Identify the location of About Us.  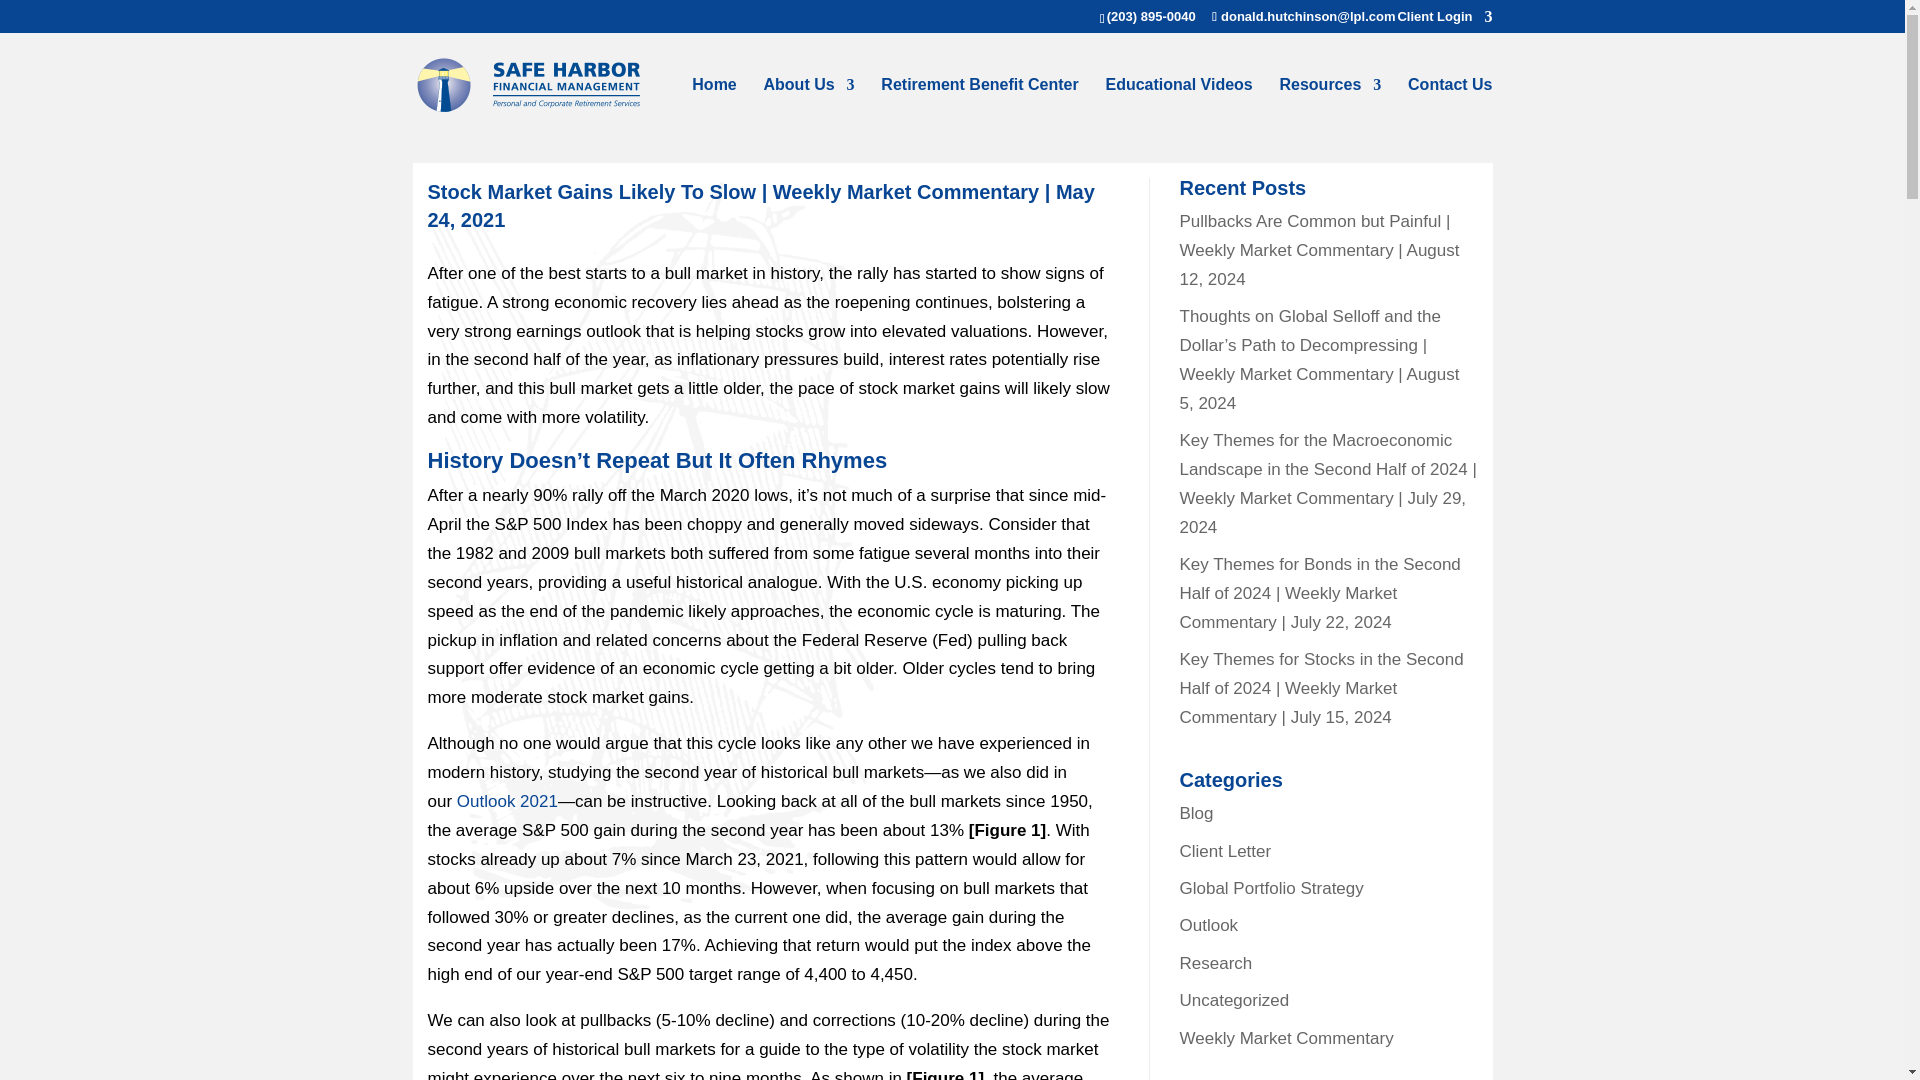
(809, 107).